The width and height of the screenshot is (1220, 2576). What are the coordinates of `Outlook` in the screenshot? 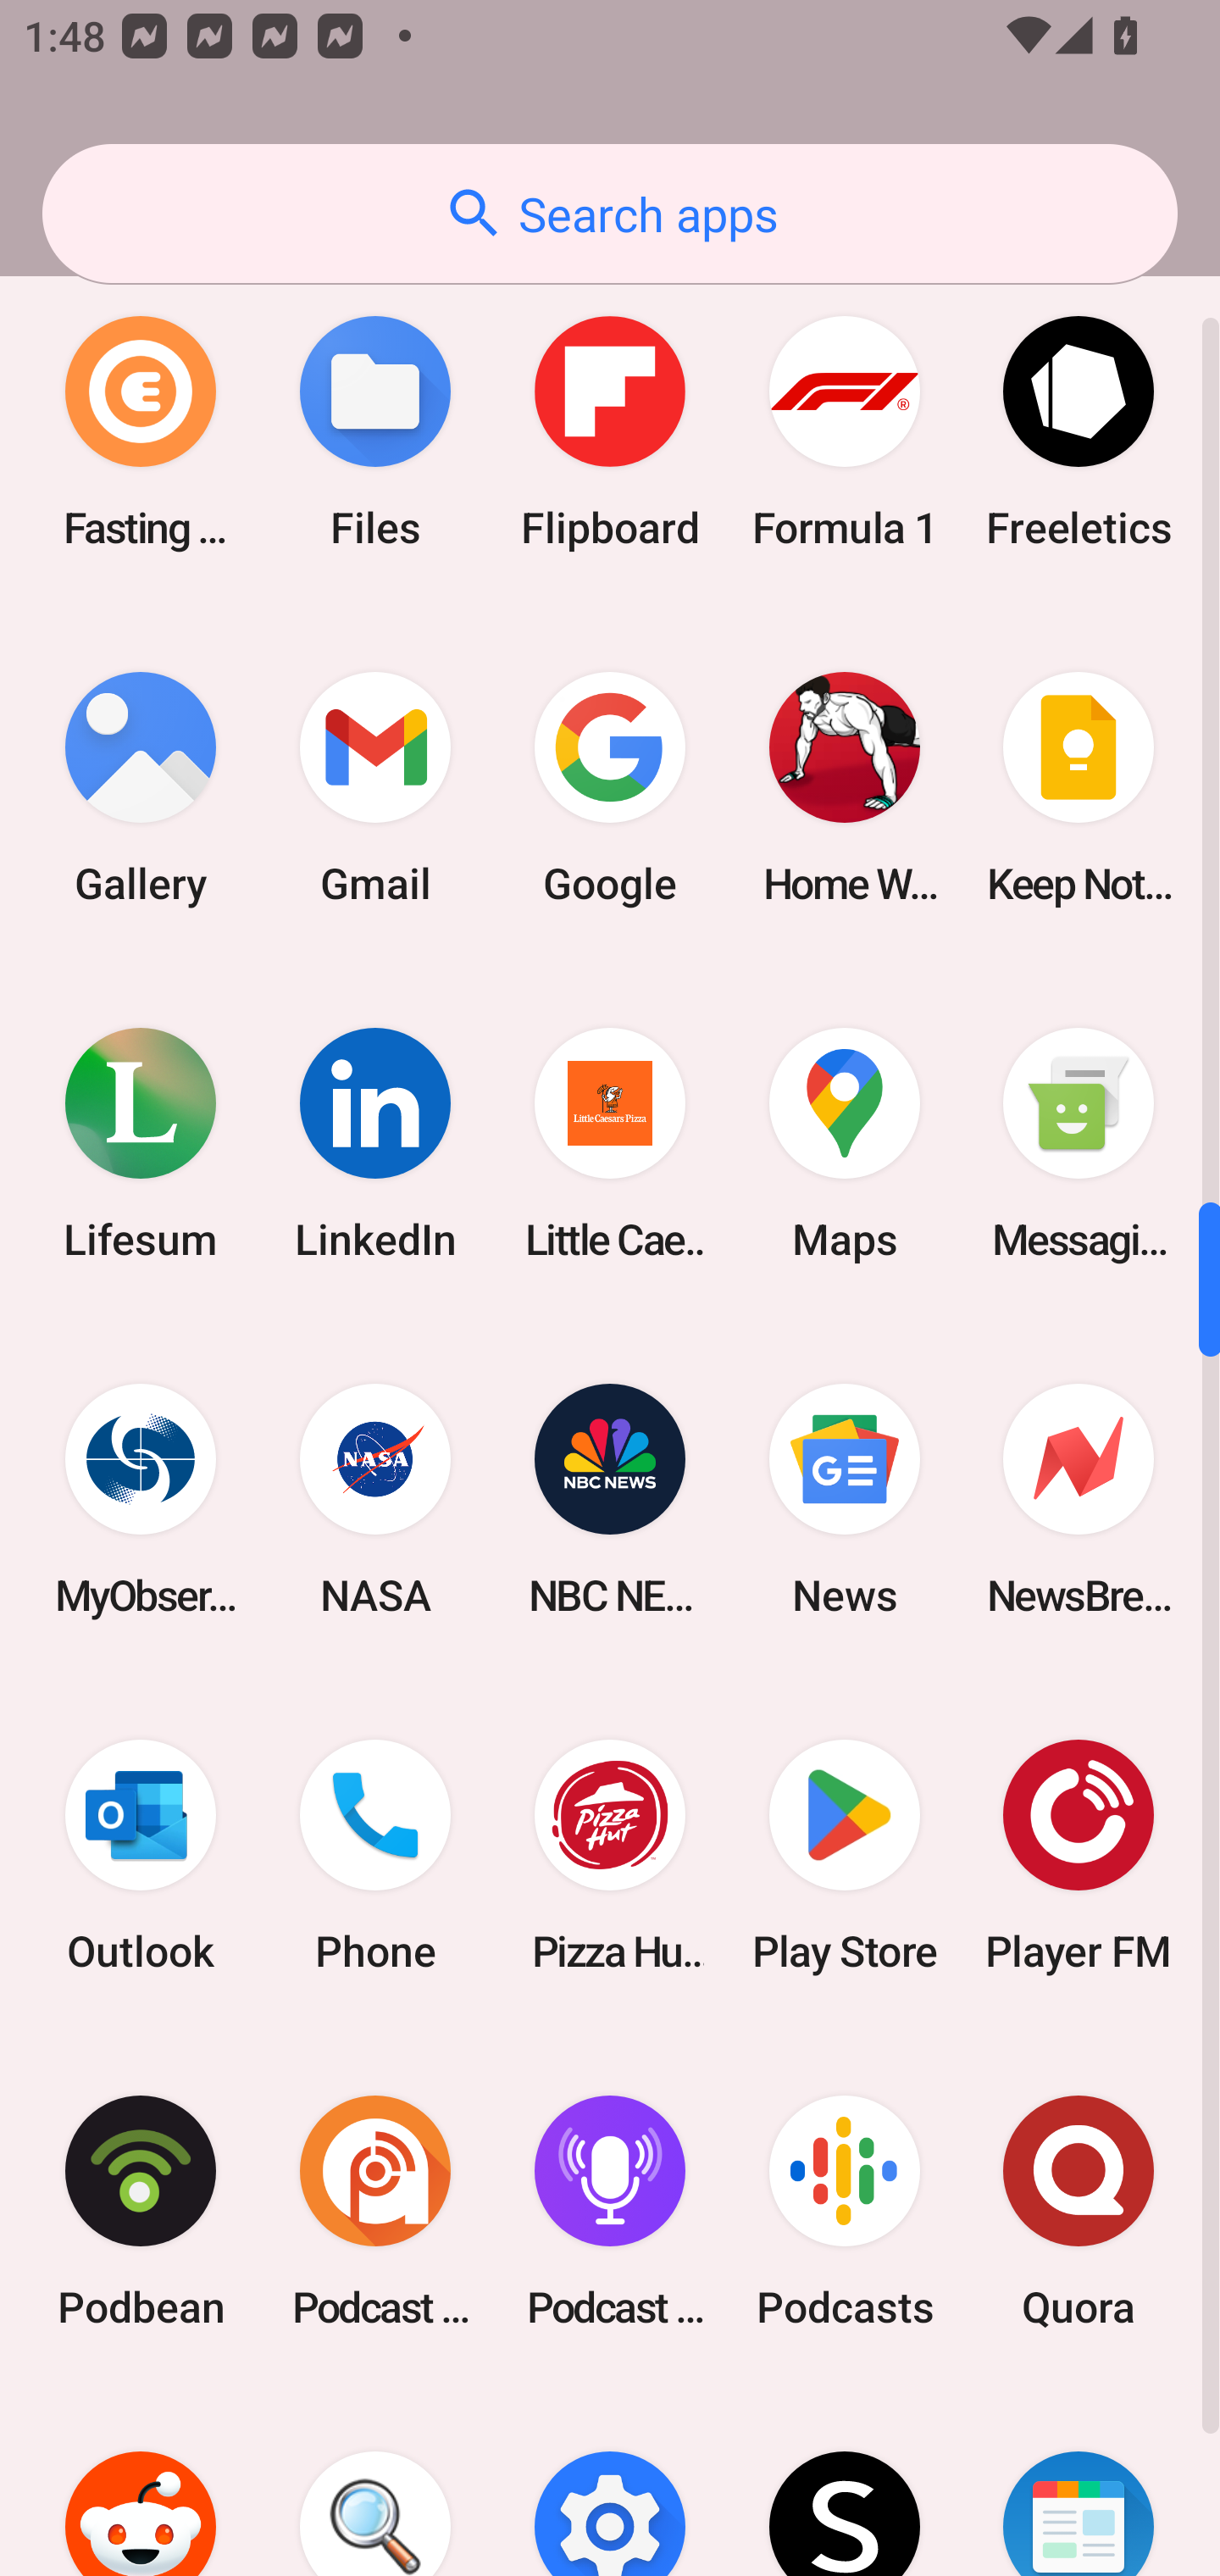 It's located at (141, 1854).